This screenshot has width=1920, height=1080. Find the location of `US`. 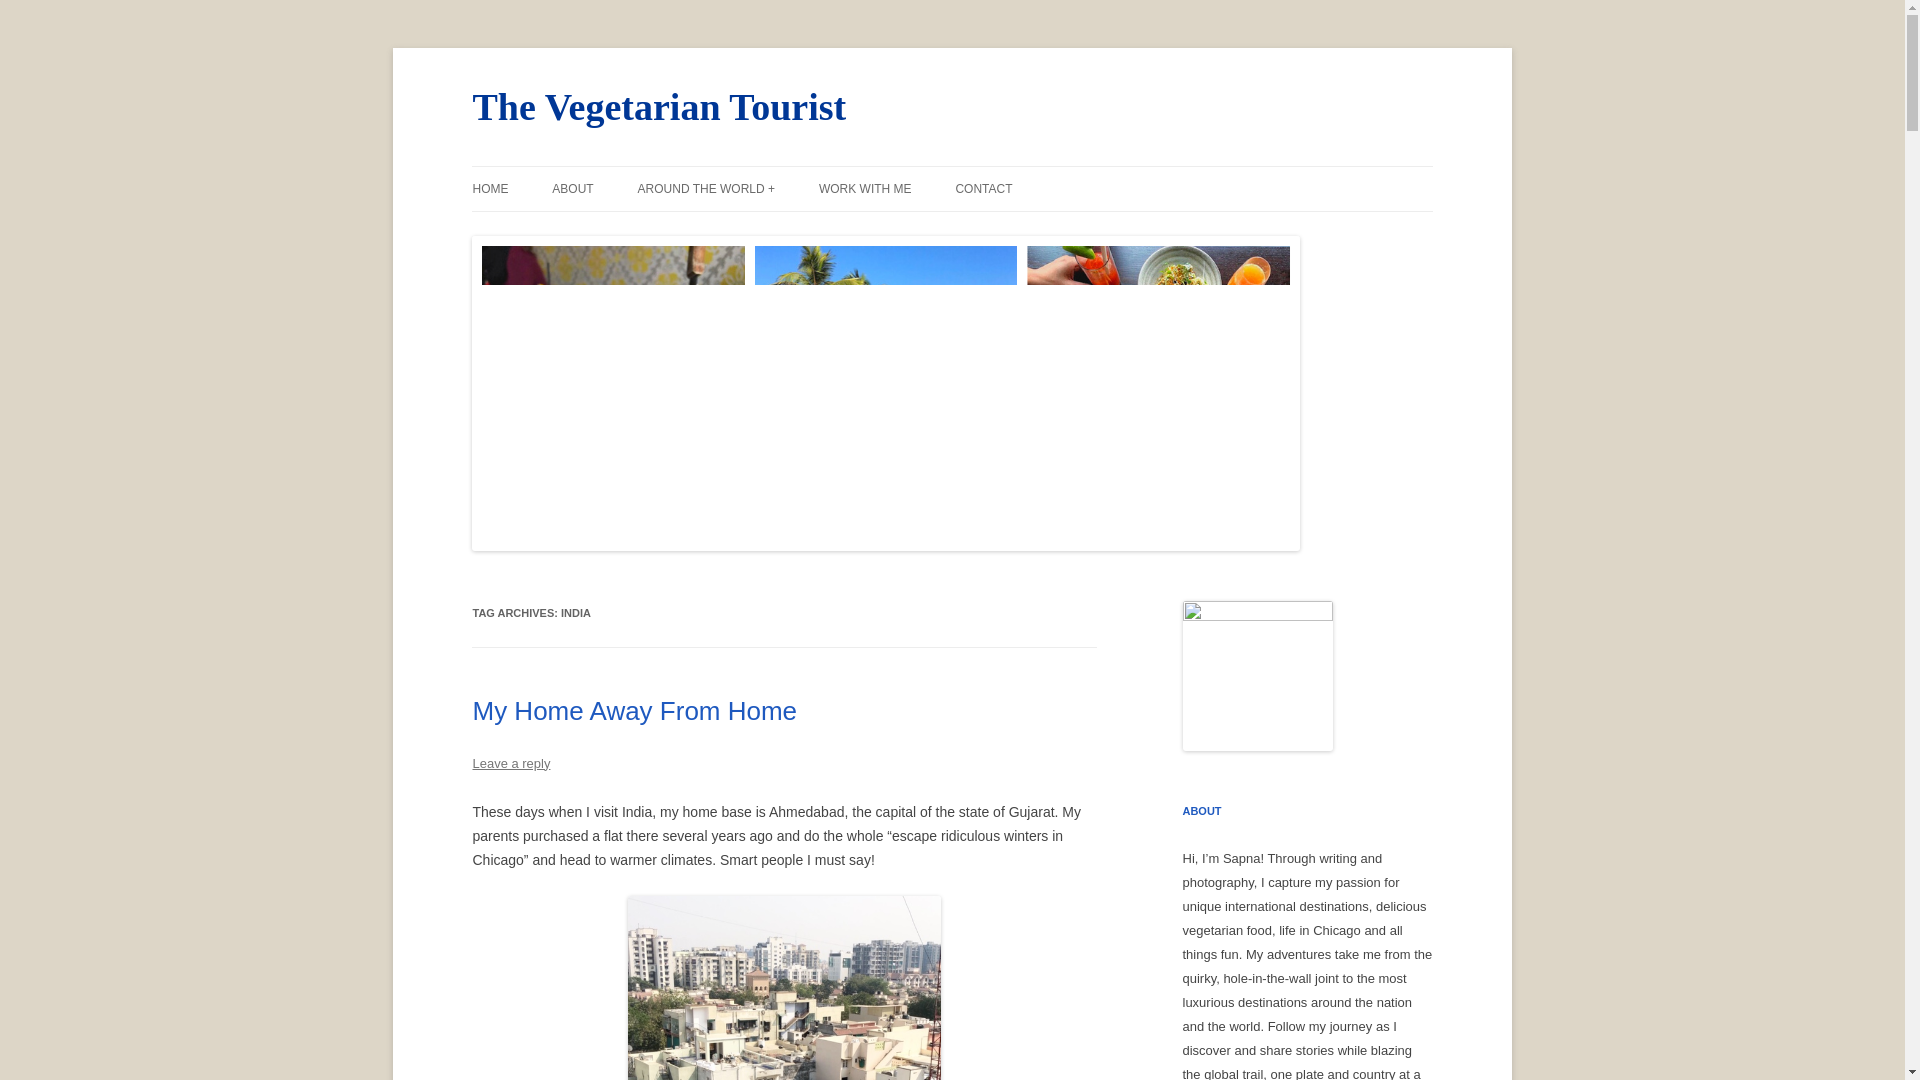

US is located at coordinates (737, 230).